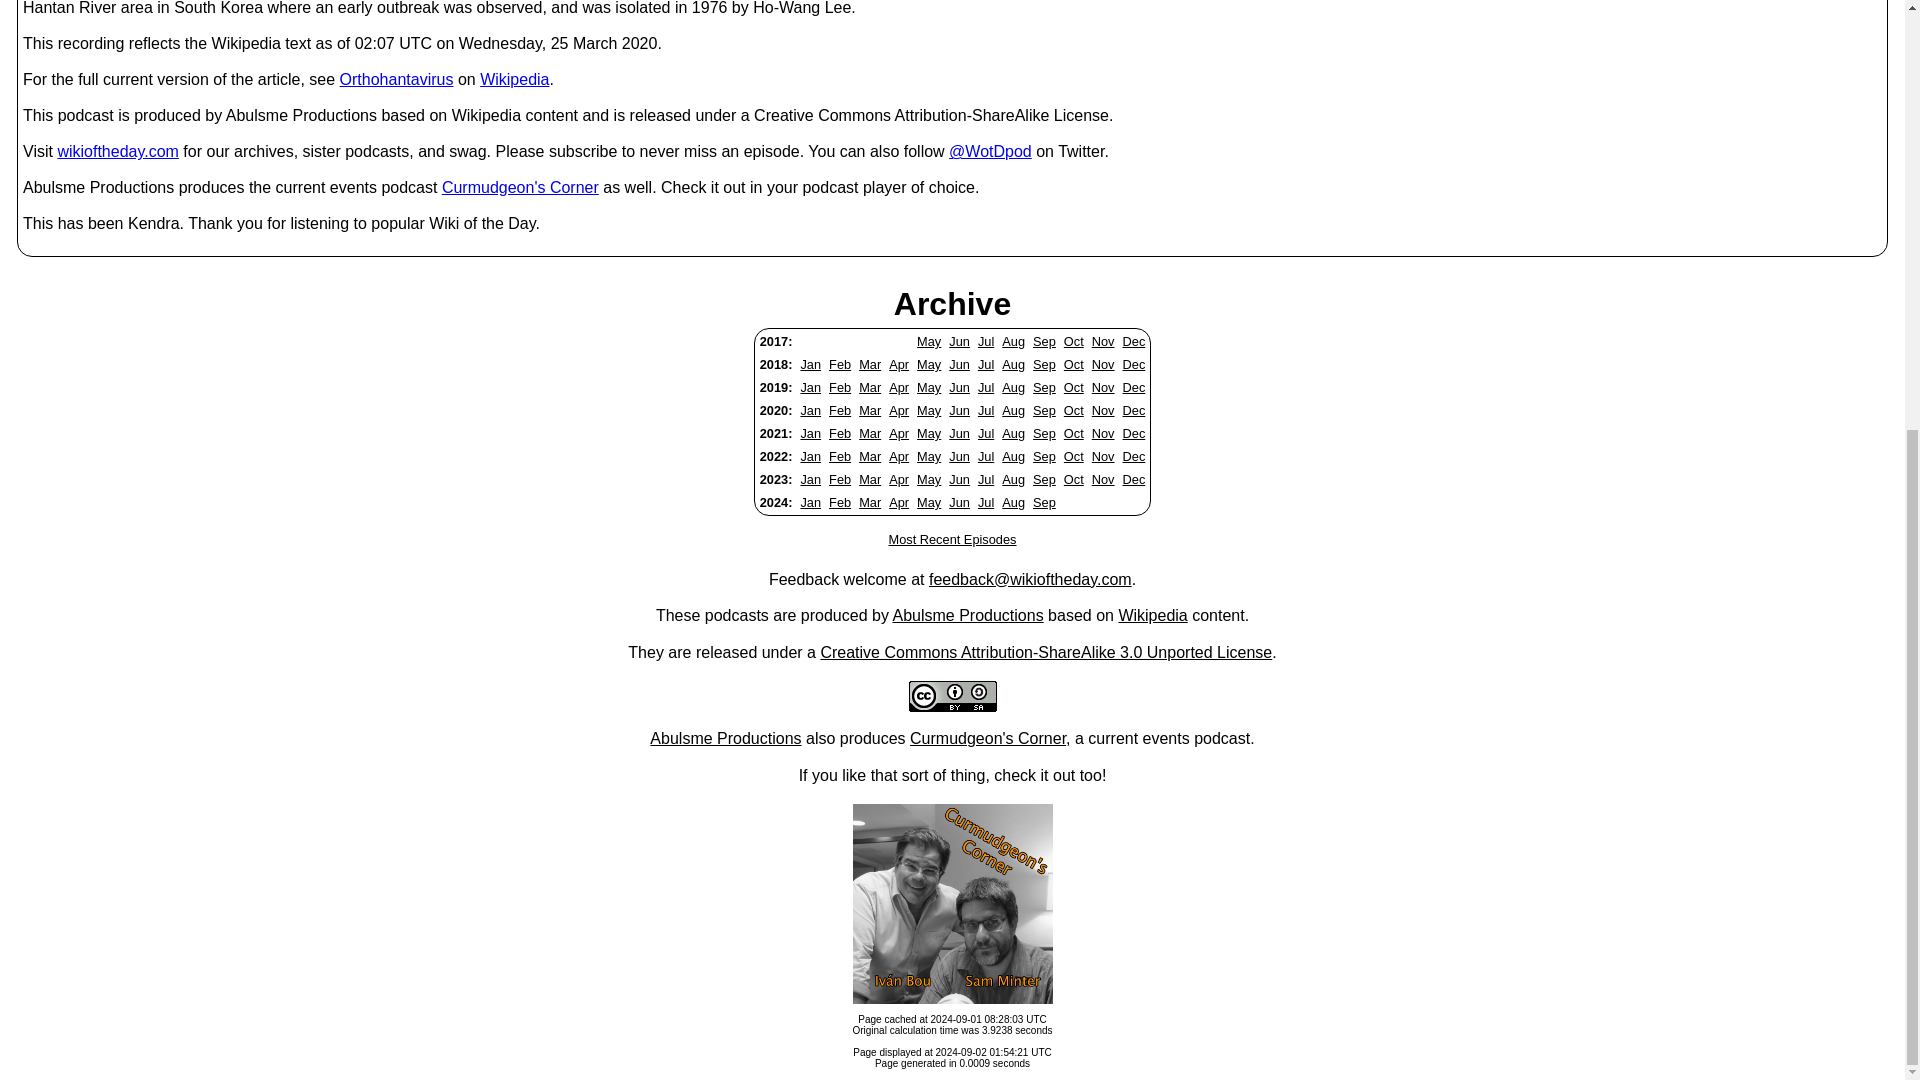 This screenshot has width=1920, height=1080. I want to click on Oct, so click(1074, 340).